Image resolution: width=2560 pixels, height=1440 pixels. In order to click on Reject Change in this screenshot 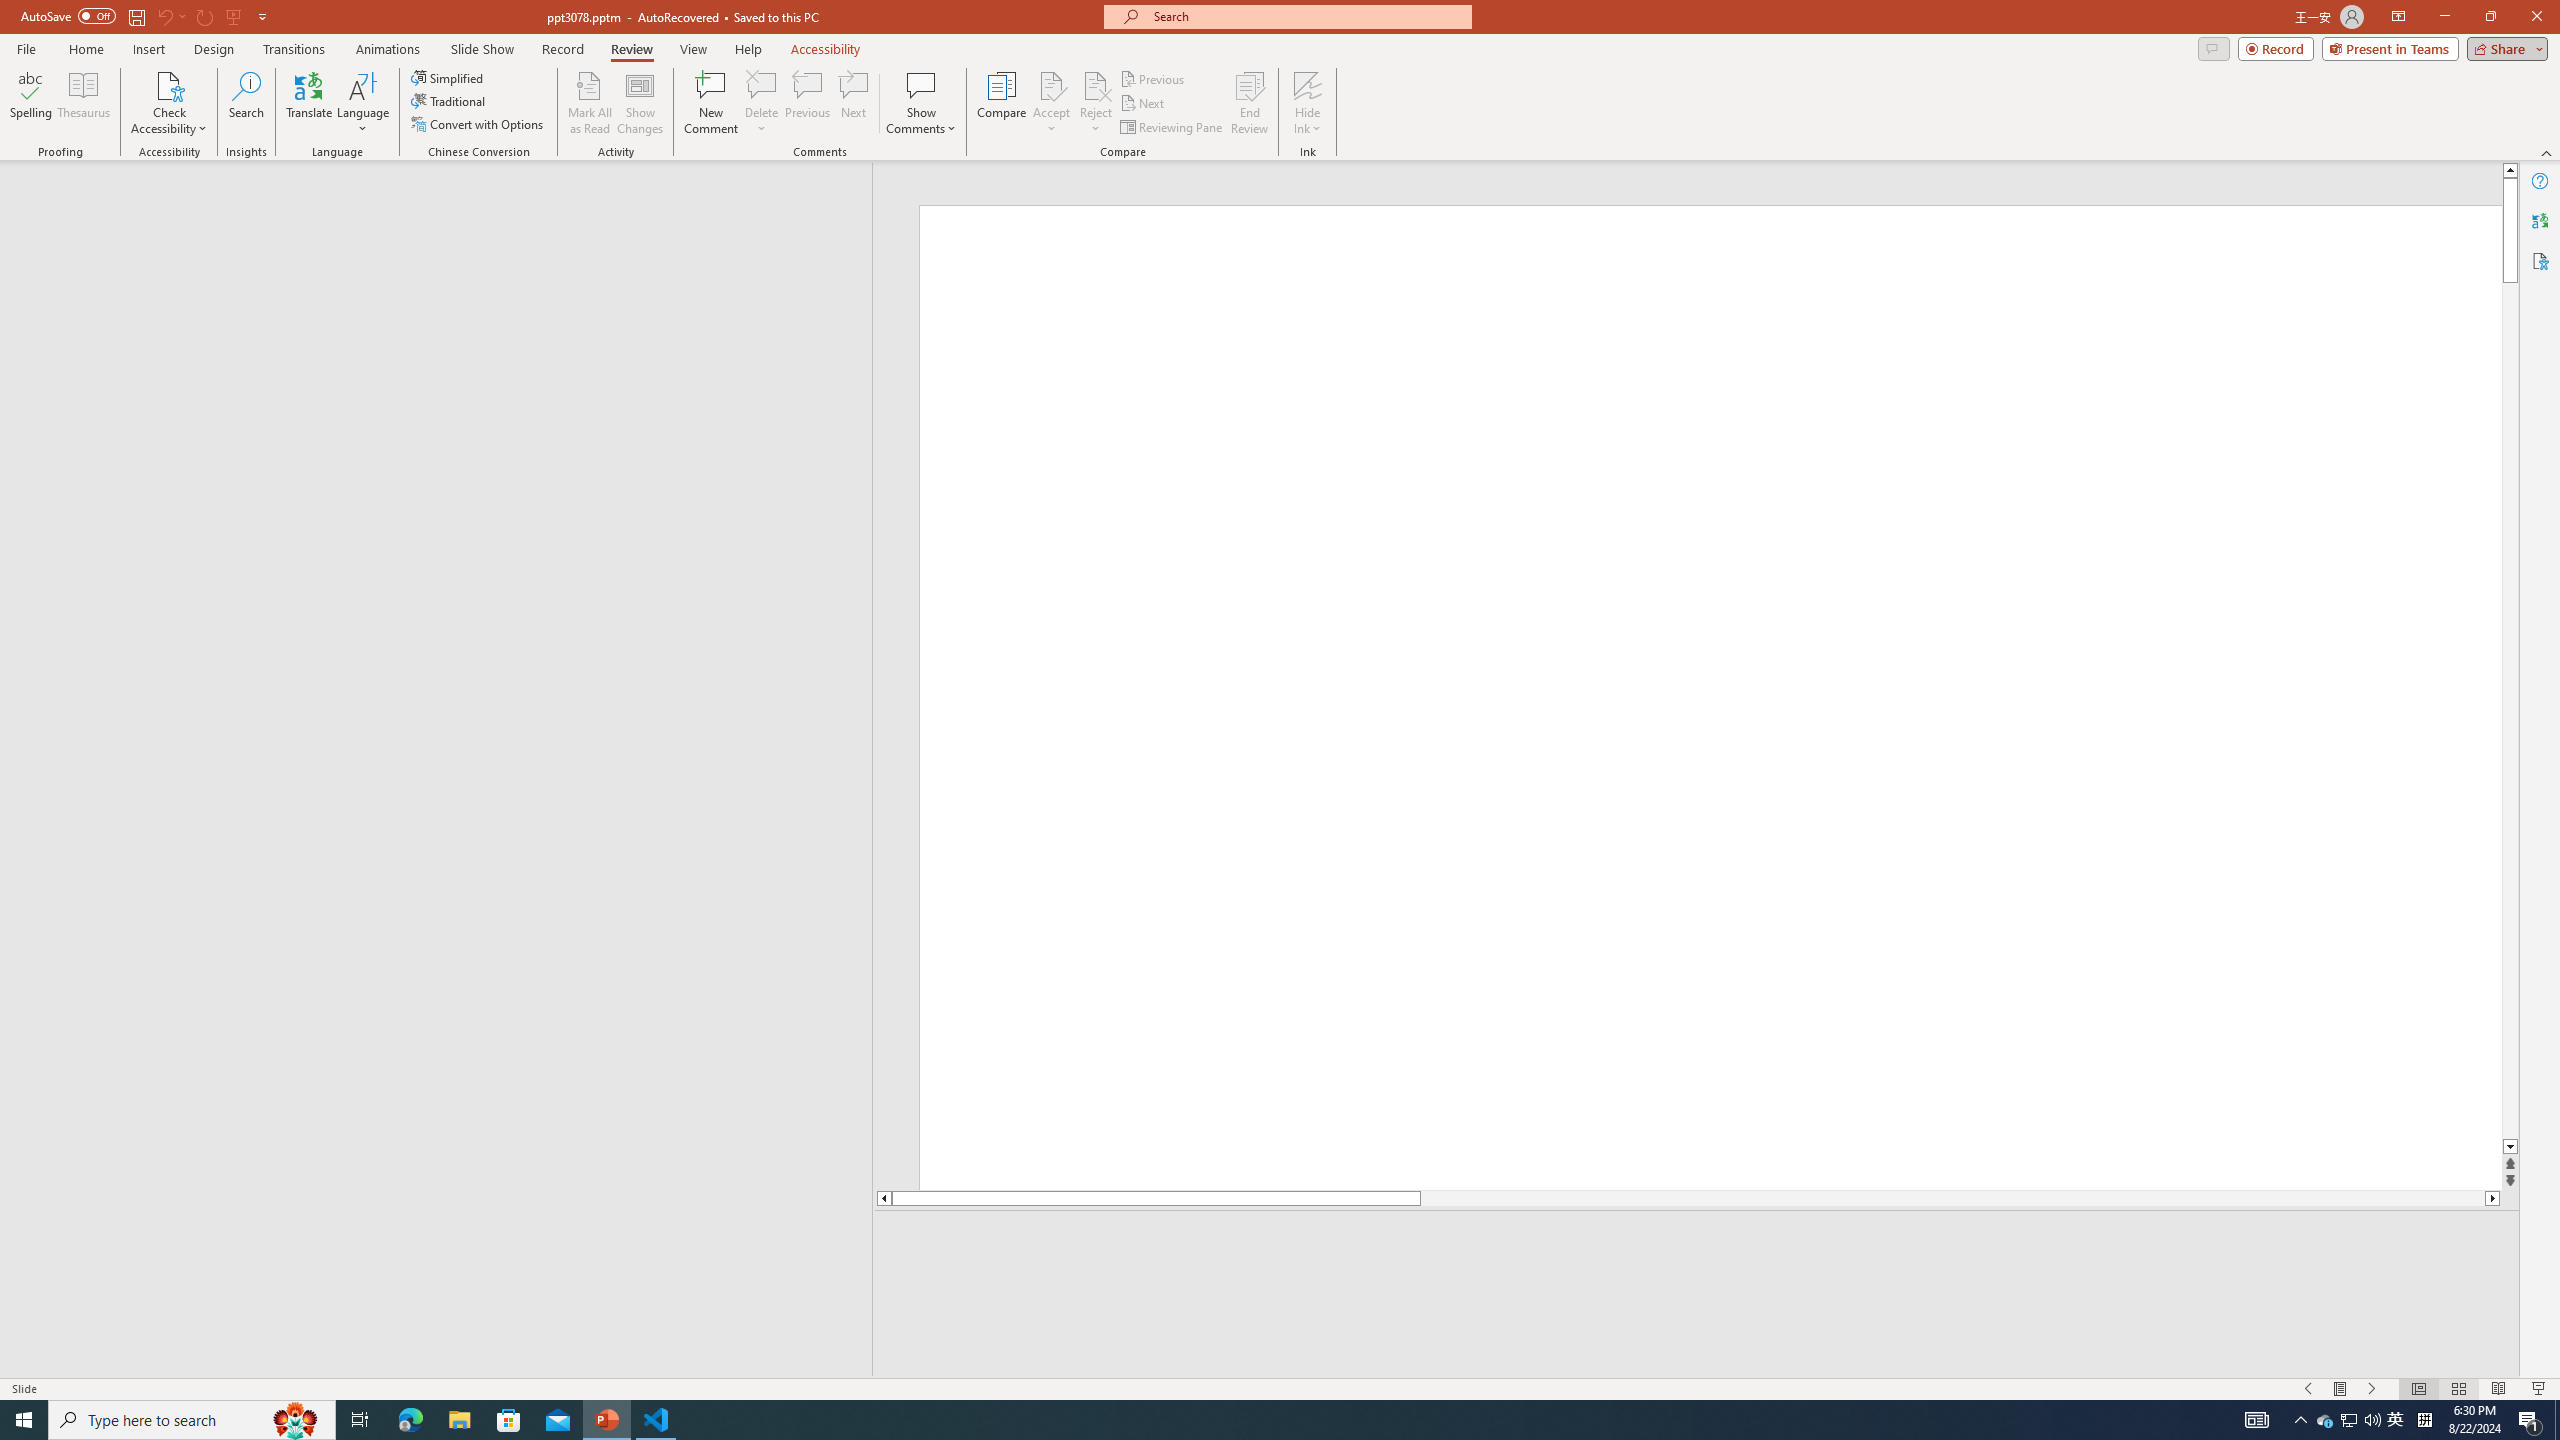, I will do `click(1096, 85)`.